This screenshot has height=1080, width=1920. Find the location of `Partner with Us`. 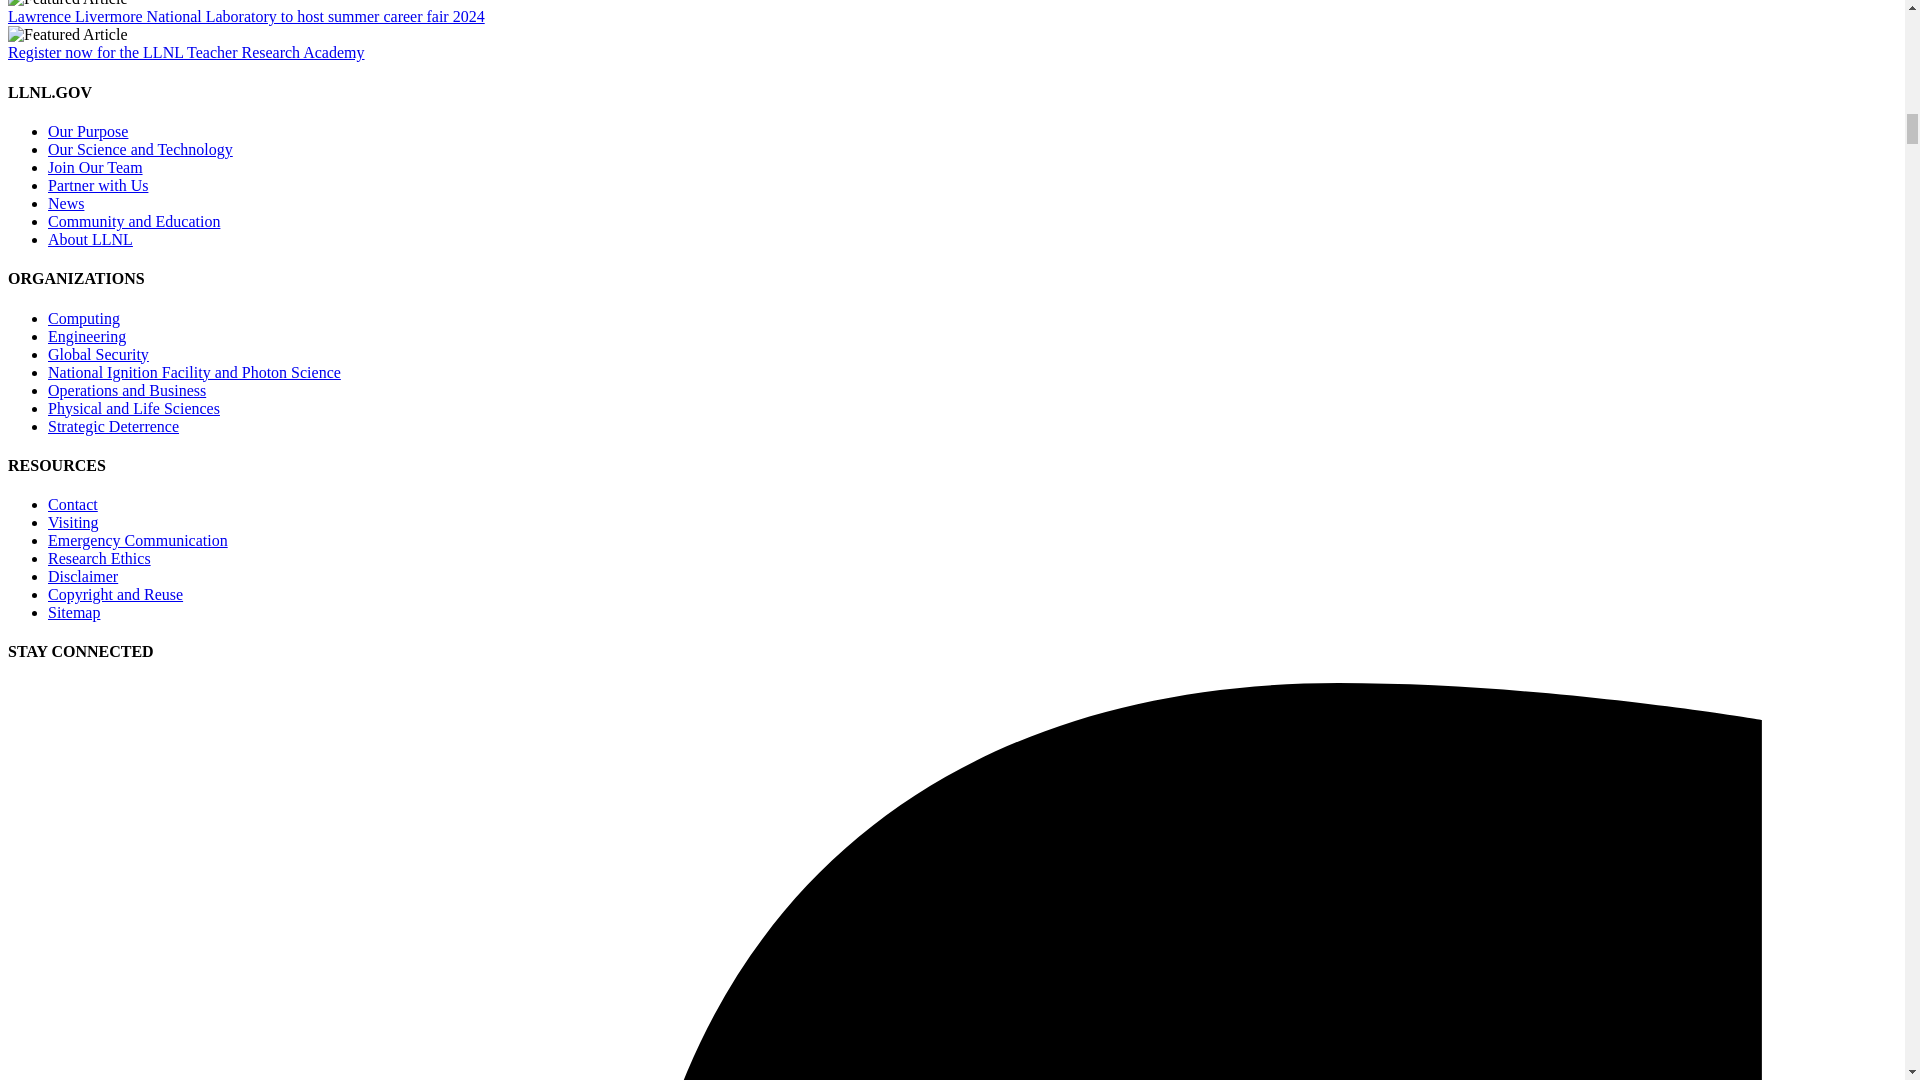

Partner with Us is located at coordinates (98, 186).